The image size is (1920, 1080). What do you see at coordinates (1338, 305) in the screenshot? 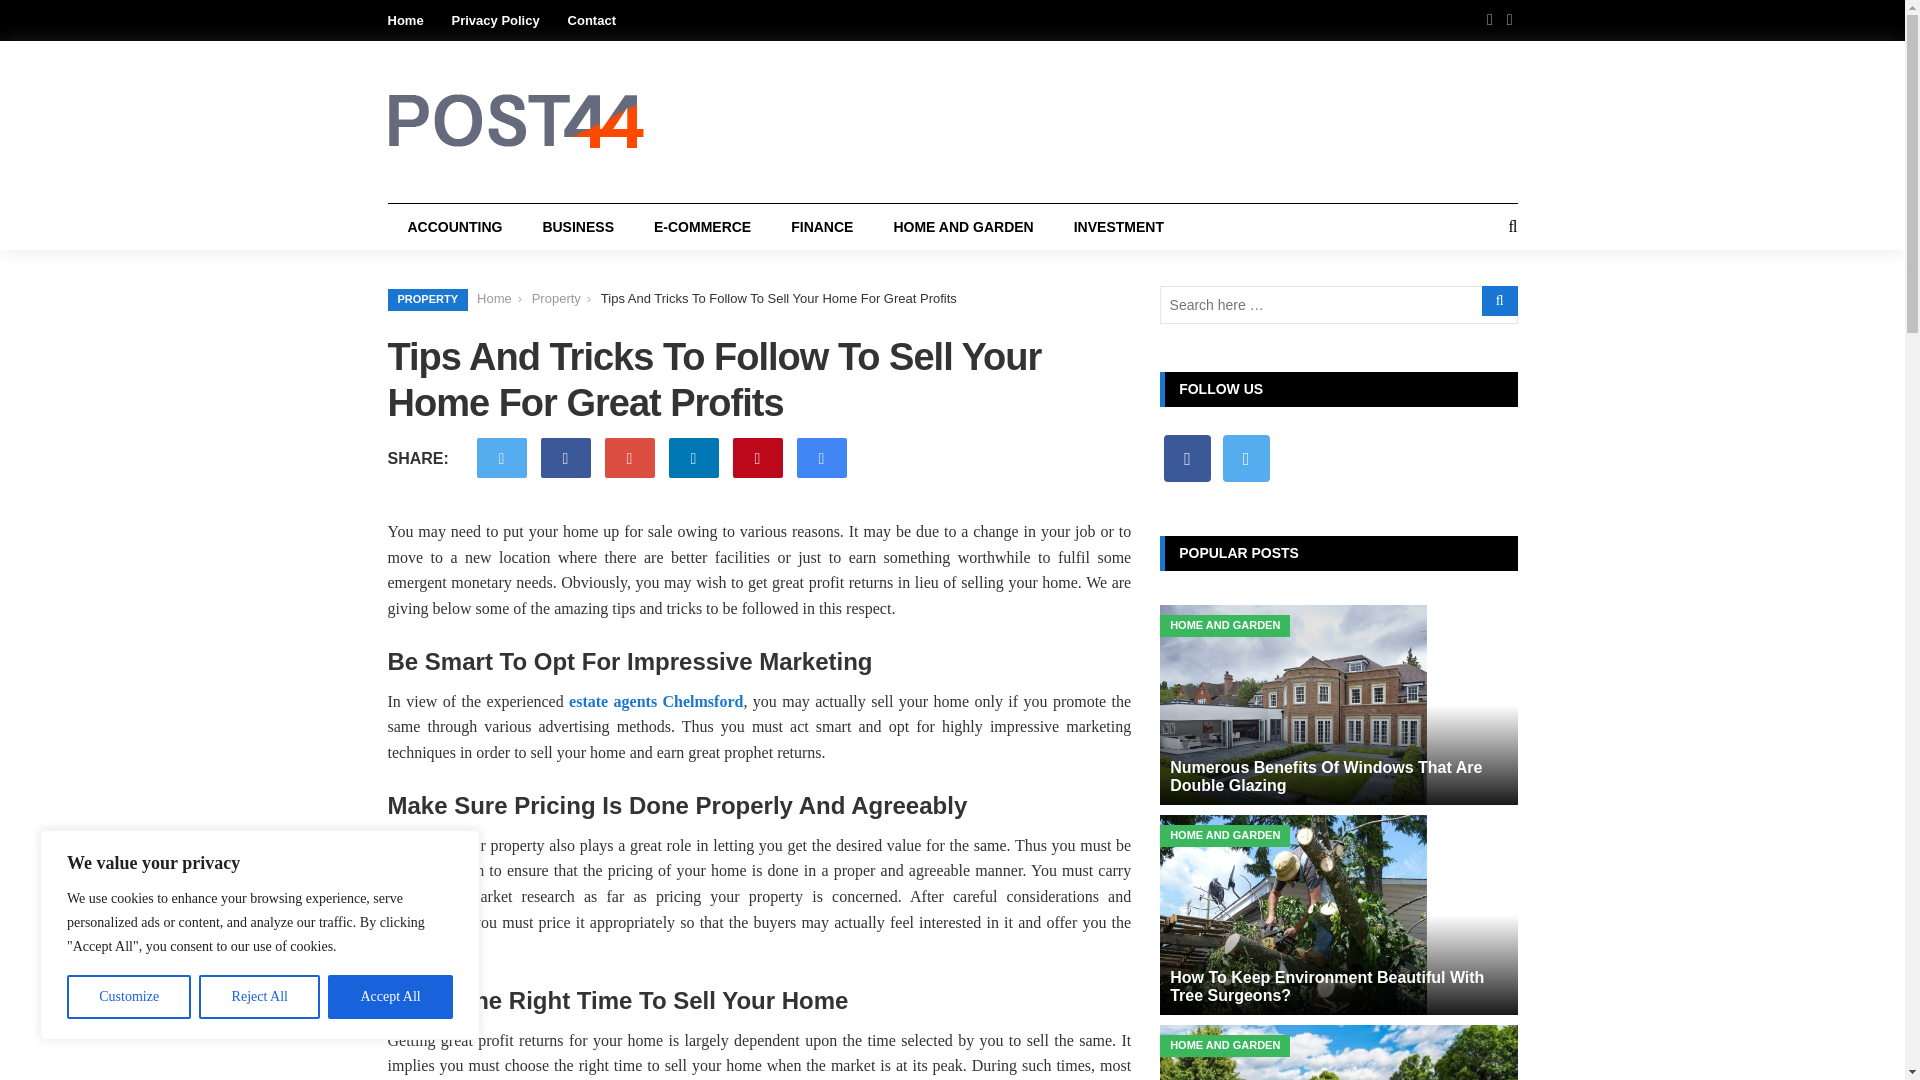
I see `Search for:` at bounding box center [1338, 305].